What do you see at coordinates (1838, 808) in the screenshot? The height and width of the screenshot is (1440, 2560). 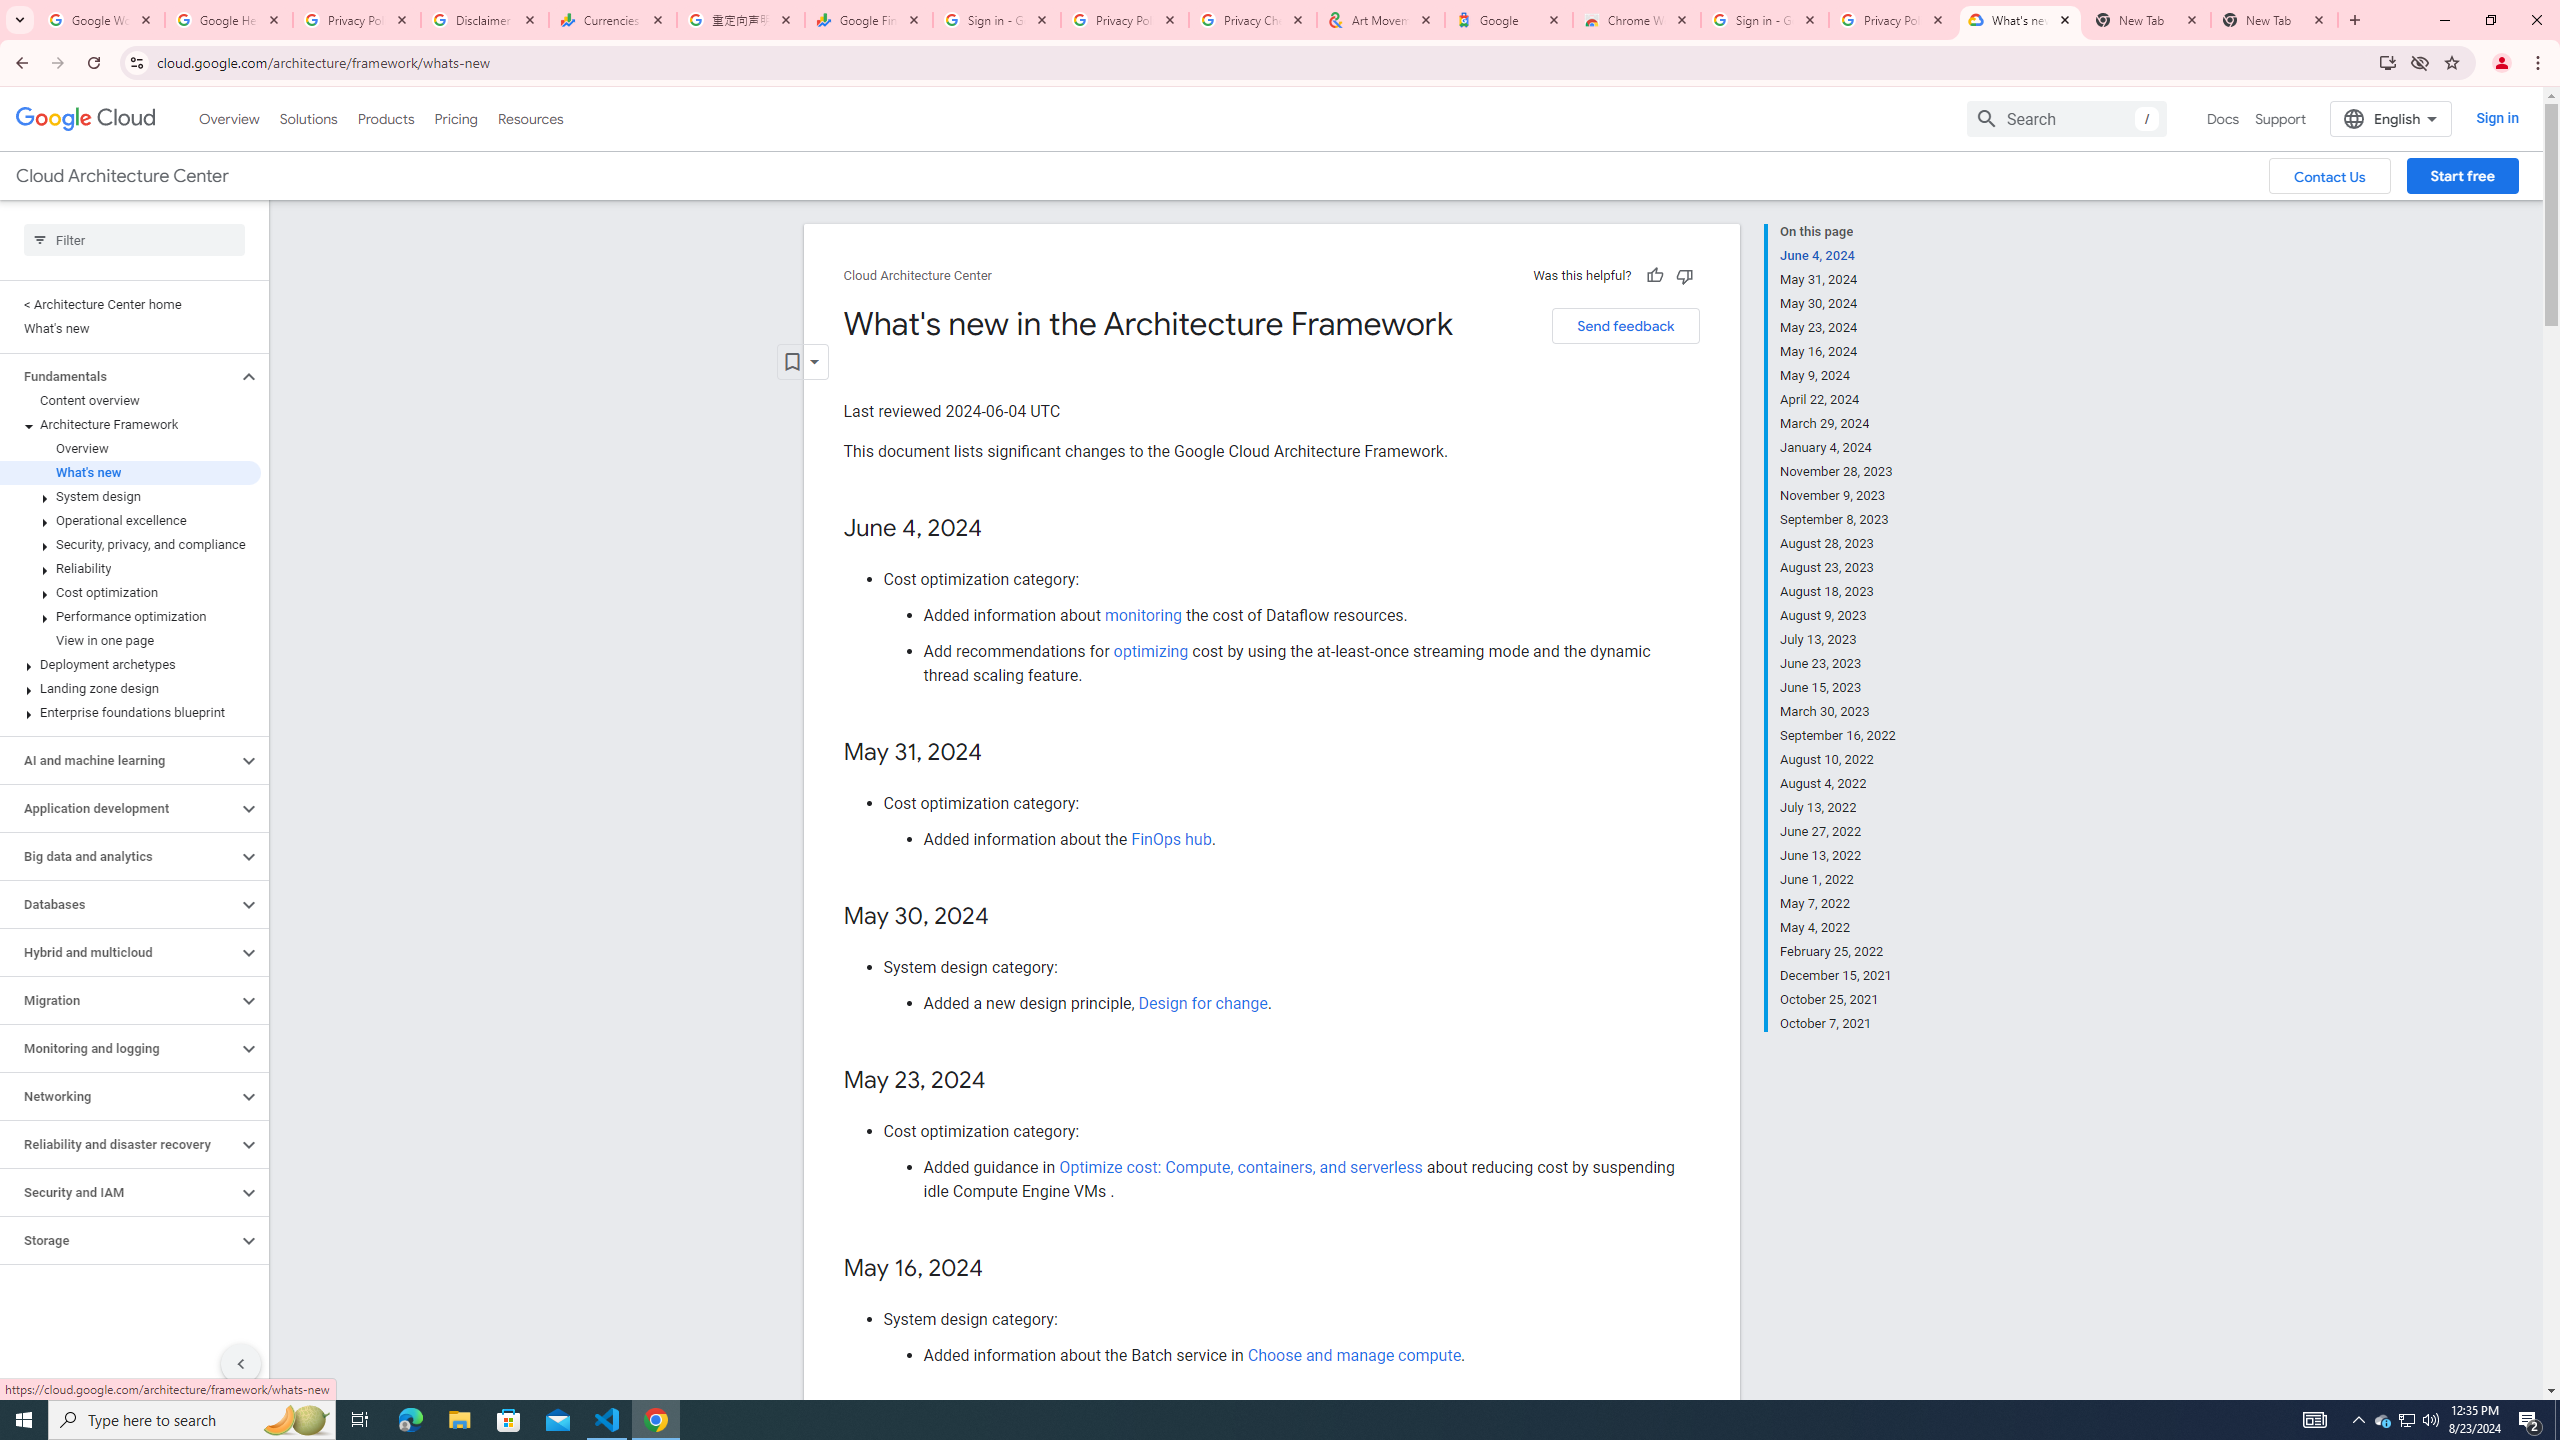 I see `July 13, 2022` at bounding box center [1838, 808].